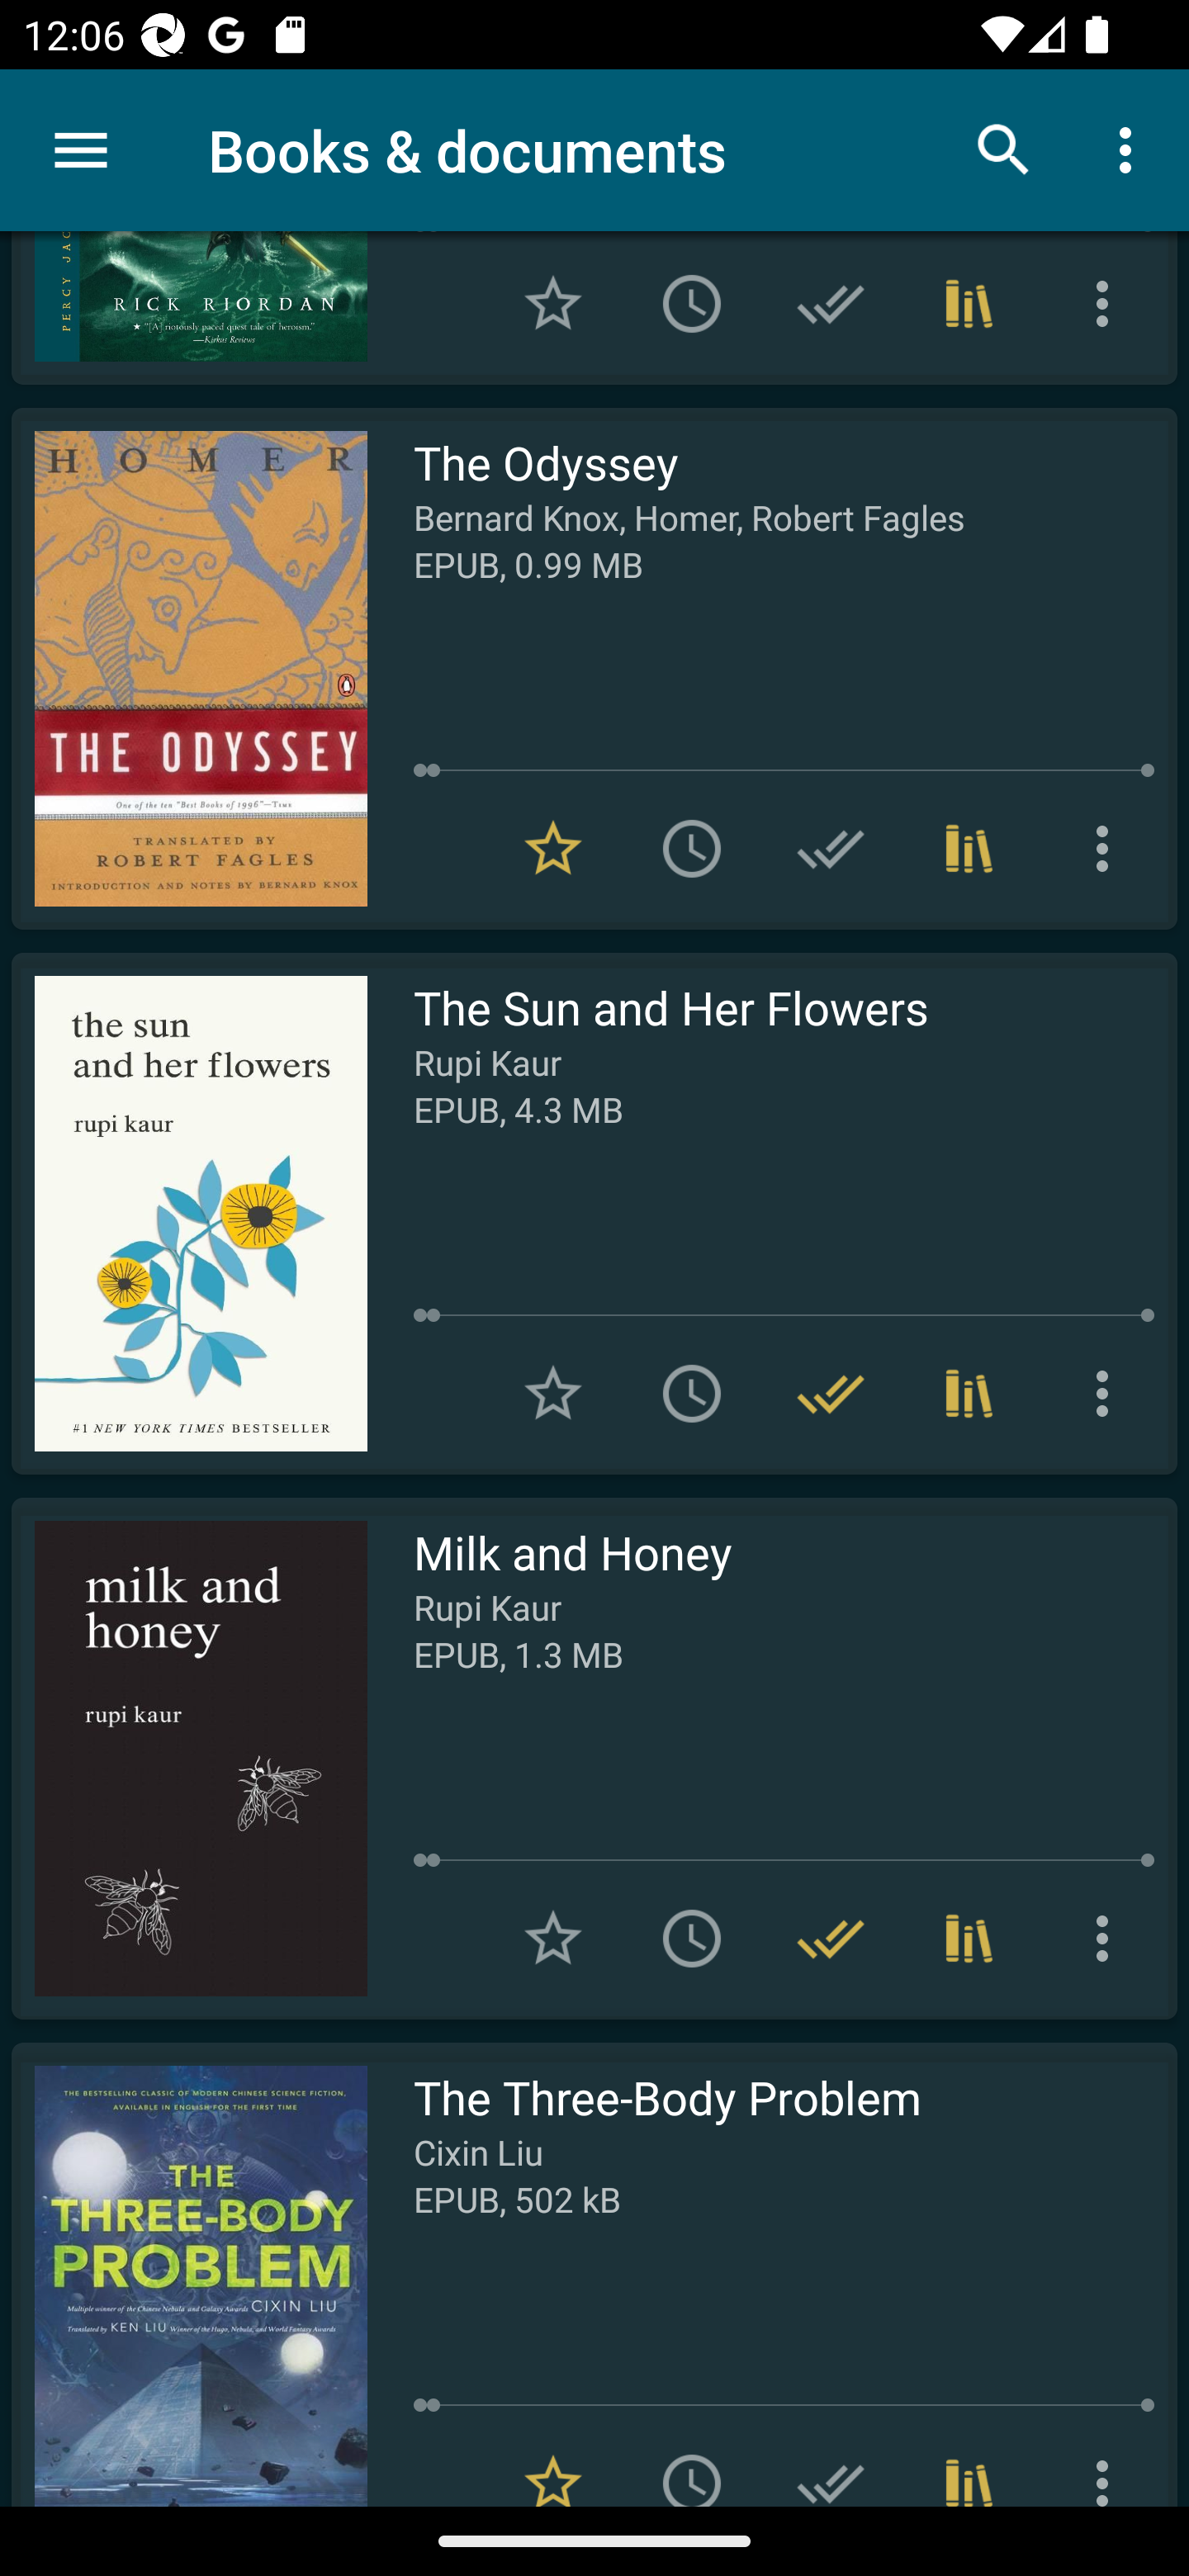 The image size is (1189, 2576). I want to click on Add to Favorites, so click(553, 1939).